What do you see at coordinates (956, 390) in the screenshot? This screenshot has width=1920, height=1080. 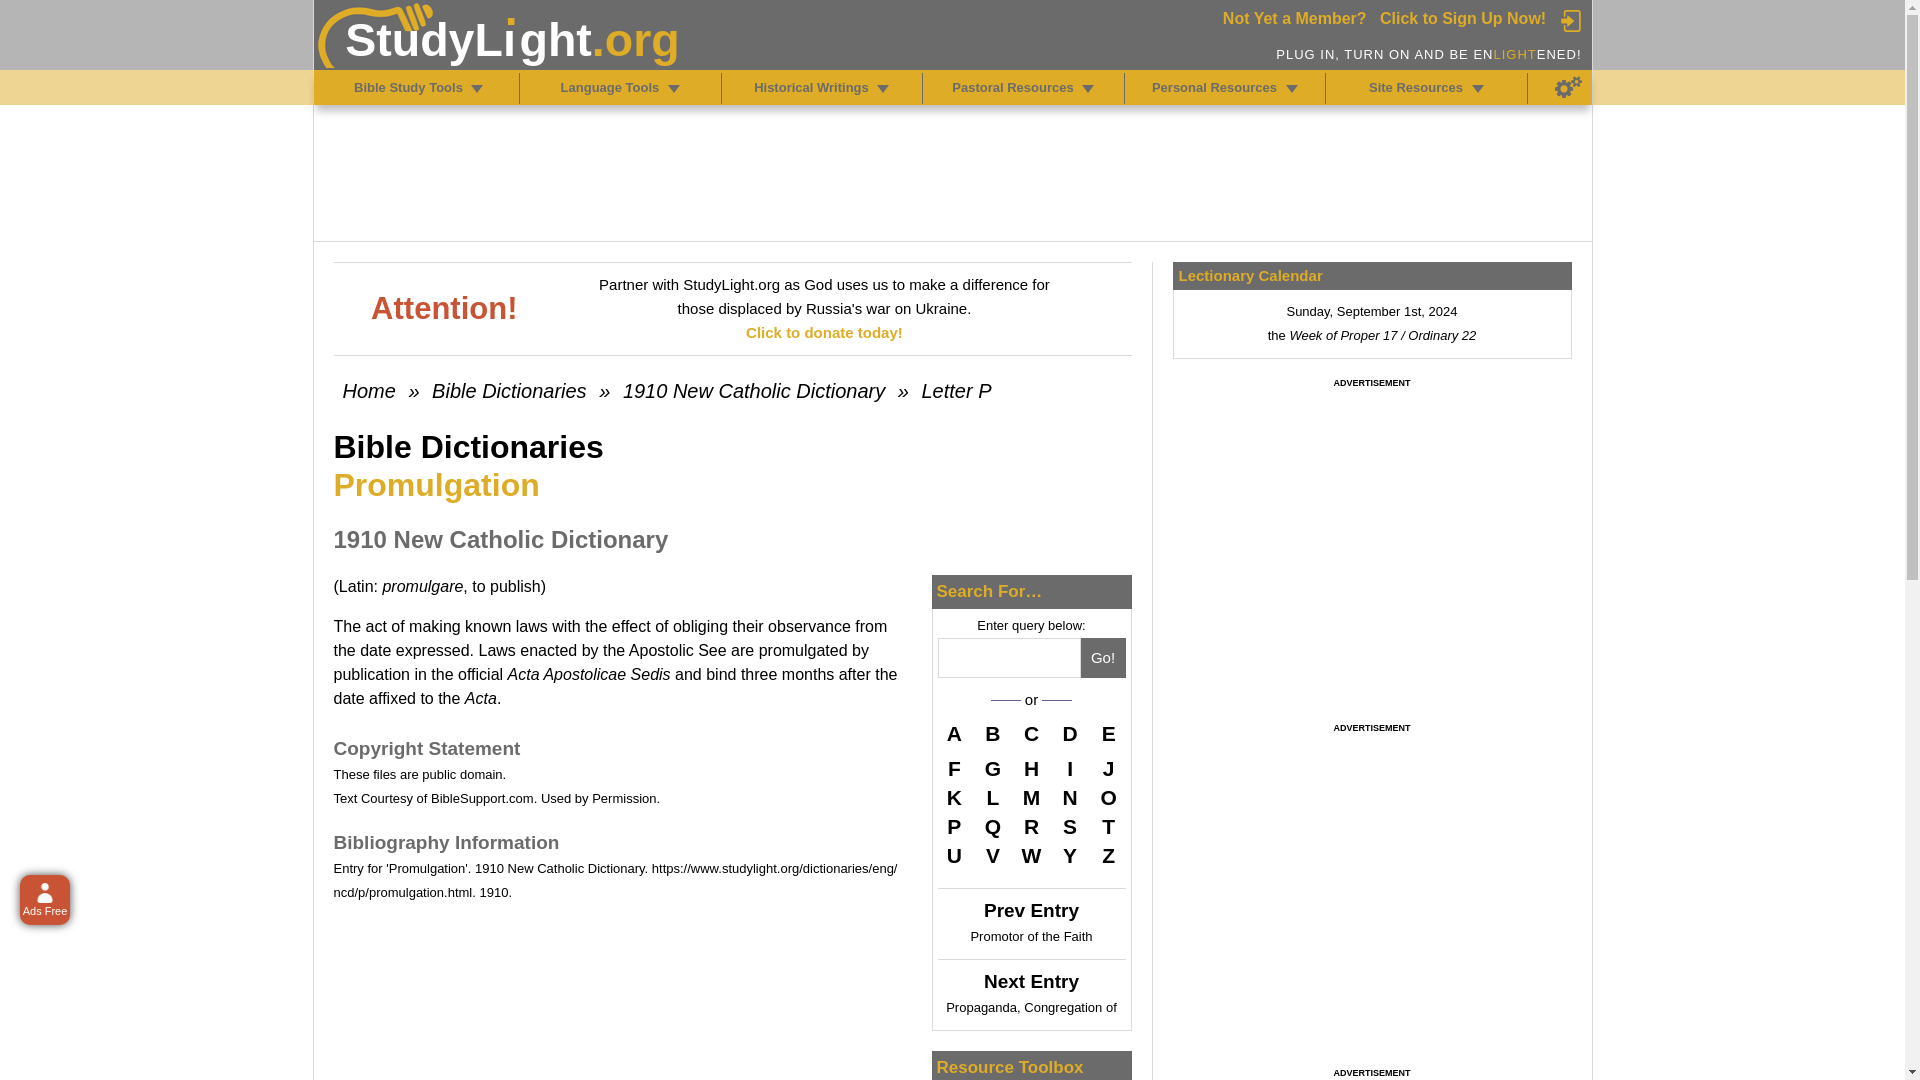 I see `Letter P` at bounding box center [956, 390].